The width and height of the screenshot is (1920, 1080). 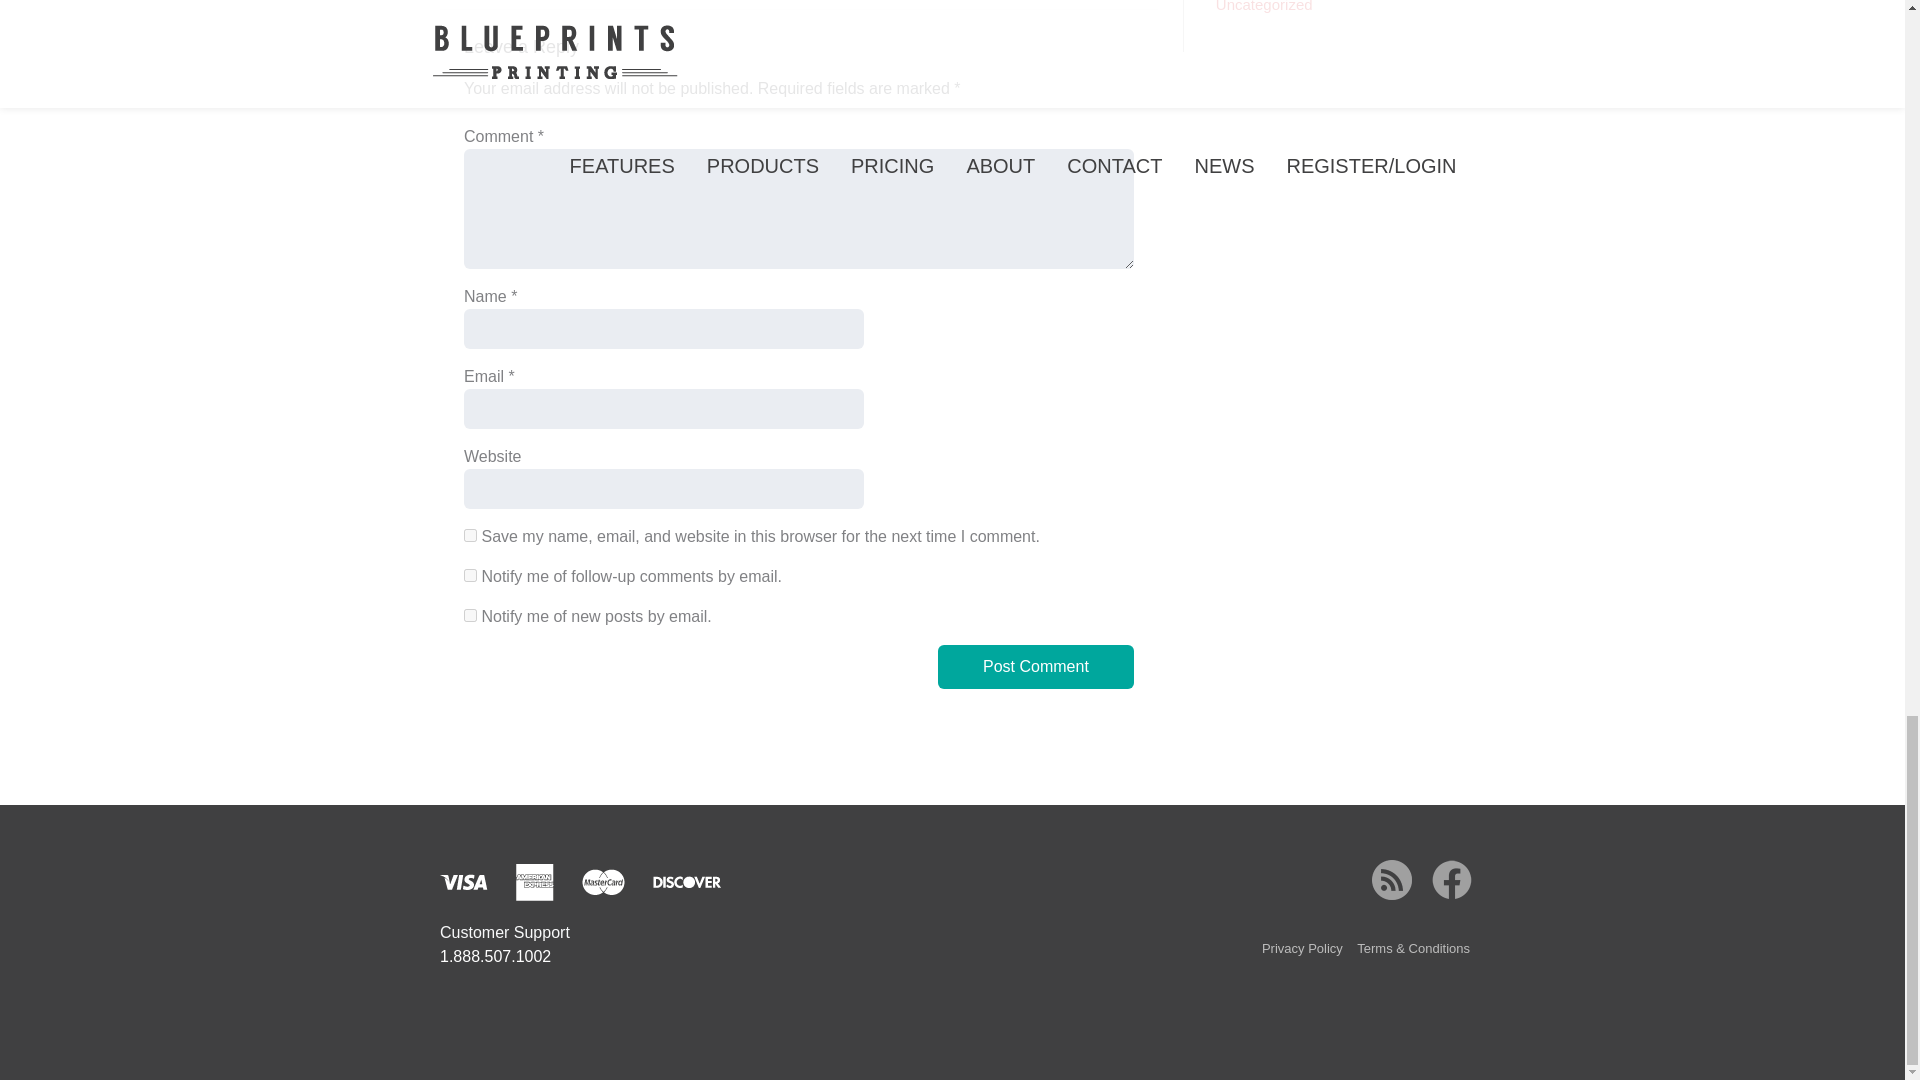 I want to click on yes, so click(x=470, y=536).